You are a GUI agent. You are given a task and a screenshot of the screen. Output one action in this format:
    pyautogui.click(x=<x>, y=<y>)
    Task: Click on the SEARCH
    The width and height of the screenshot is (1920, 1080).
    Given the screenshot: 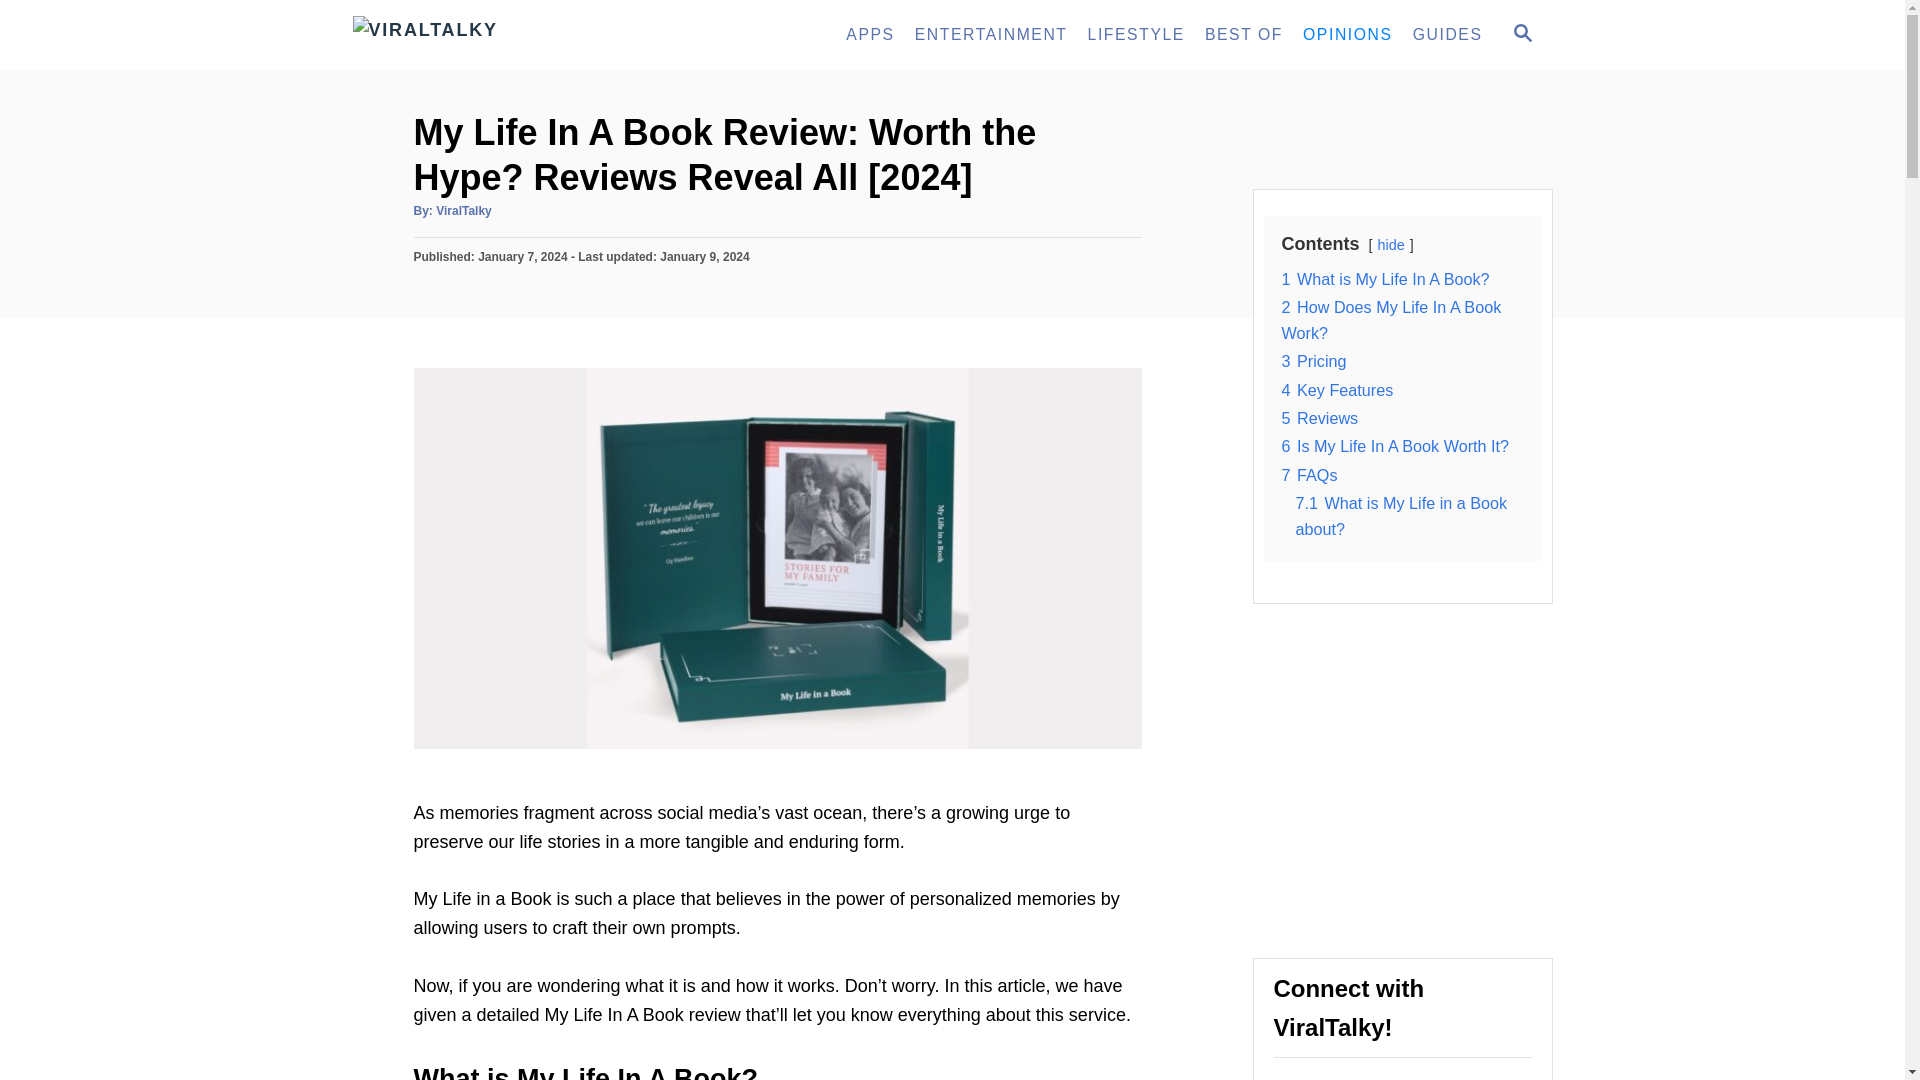 What is the action you would take?
    pyautogui.click(x=1521, y=34)
    